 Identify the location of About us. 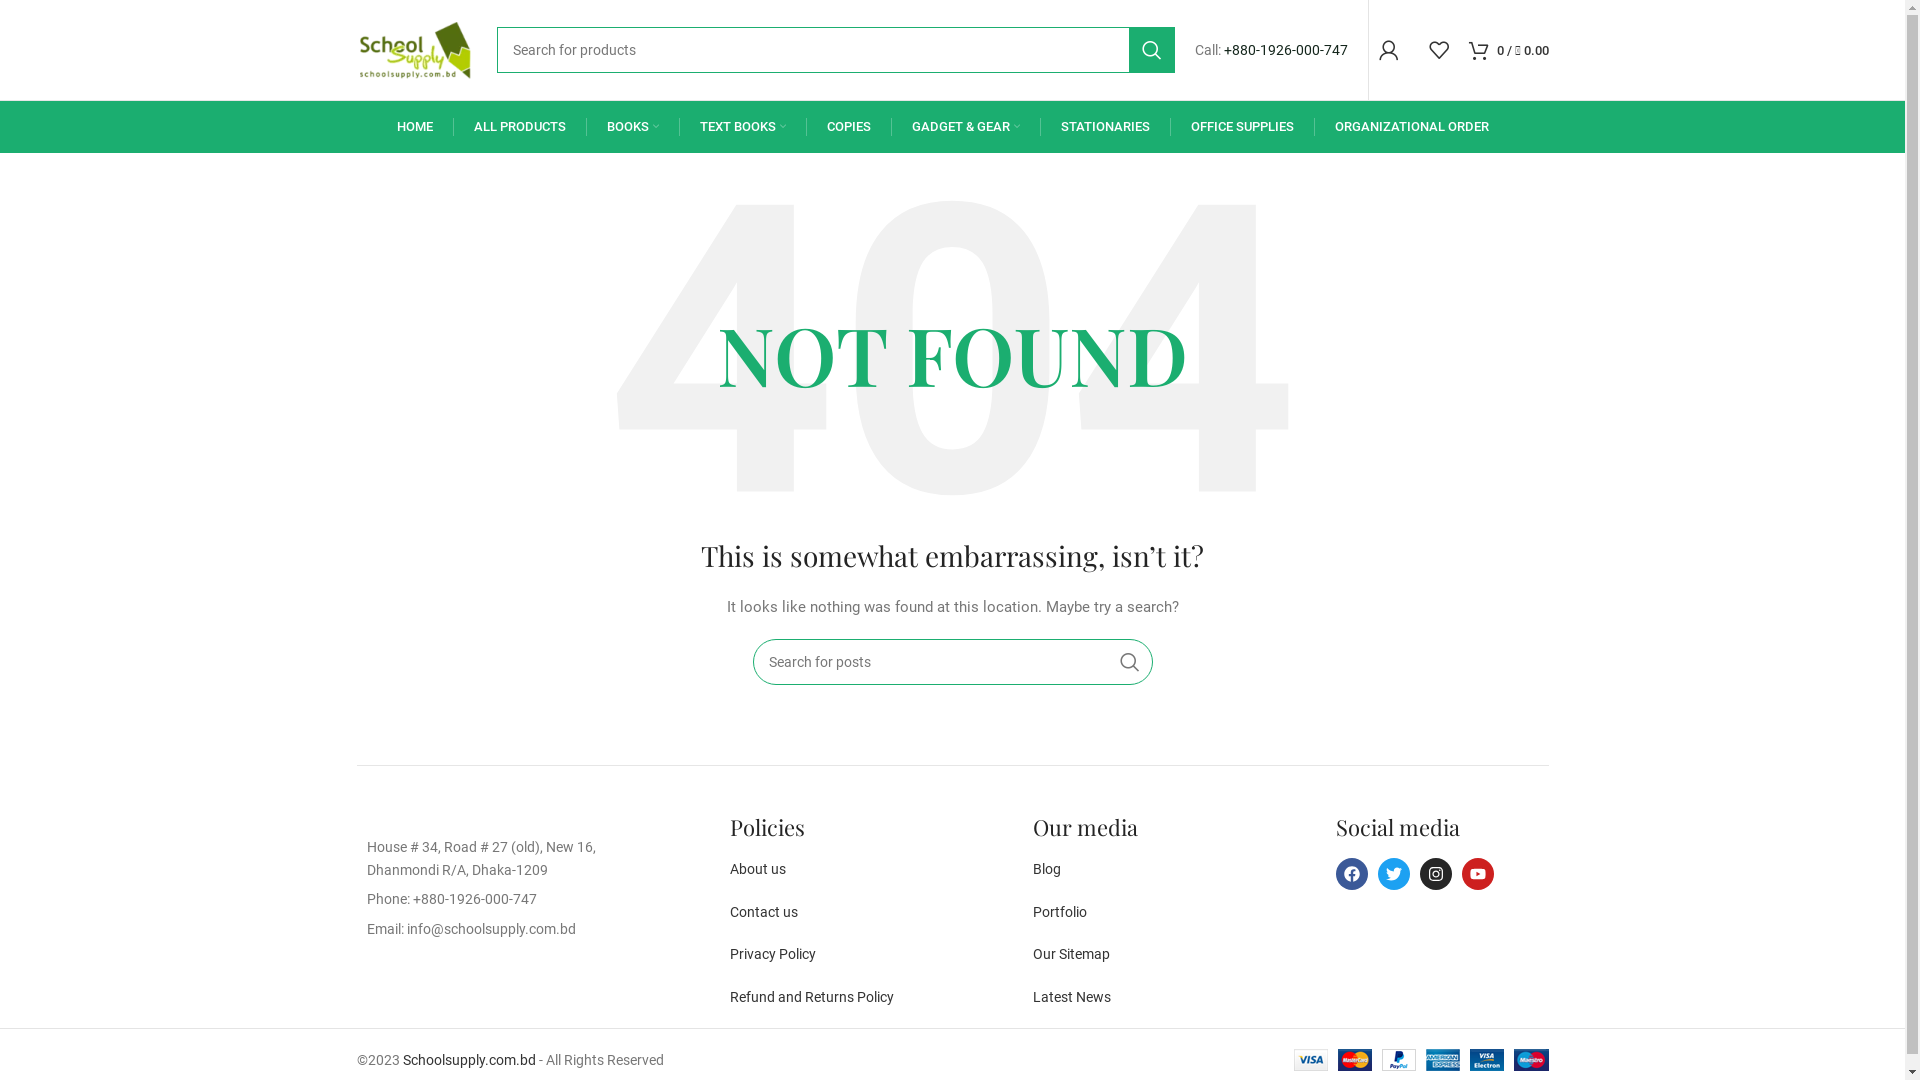
(758, 869).